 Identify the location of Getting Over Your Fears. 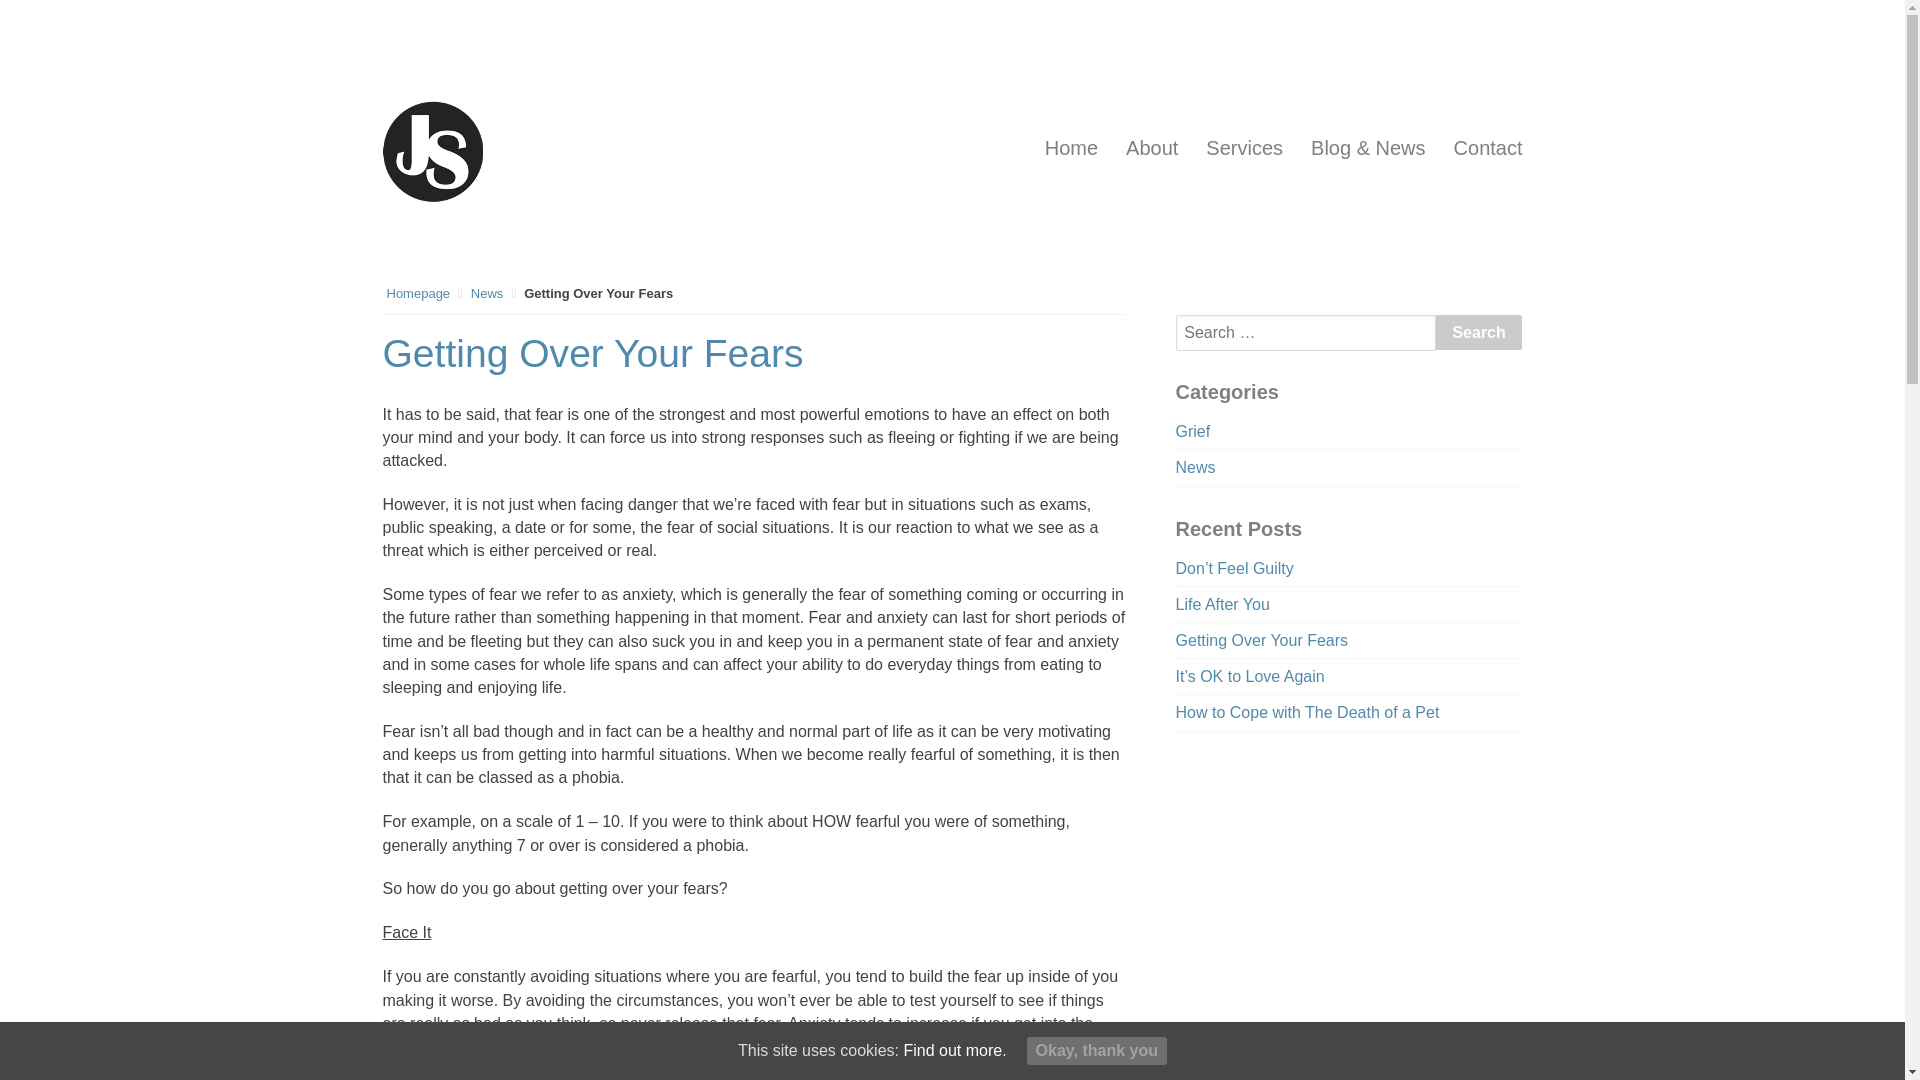
(1262, 640).